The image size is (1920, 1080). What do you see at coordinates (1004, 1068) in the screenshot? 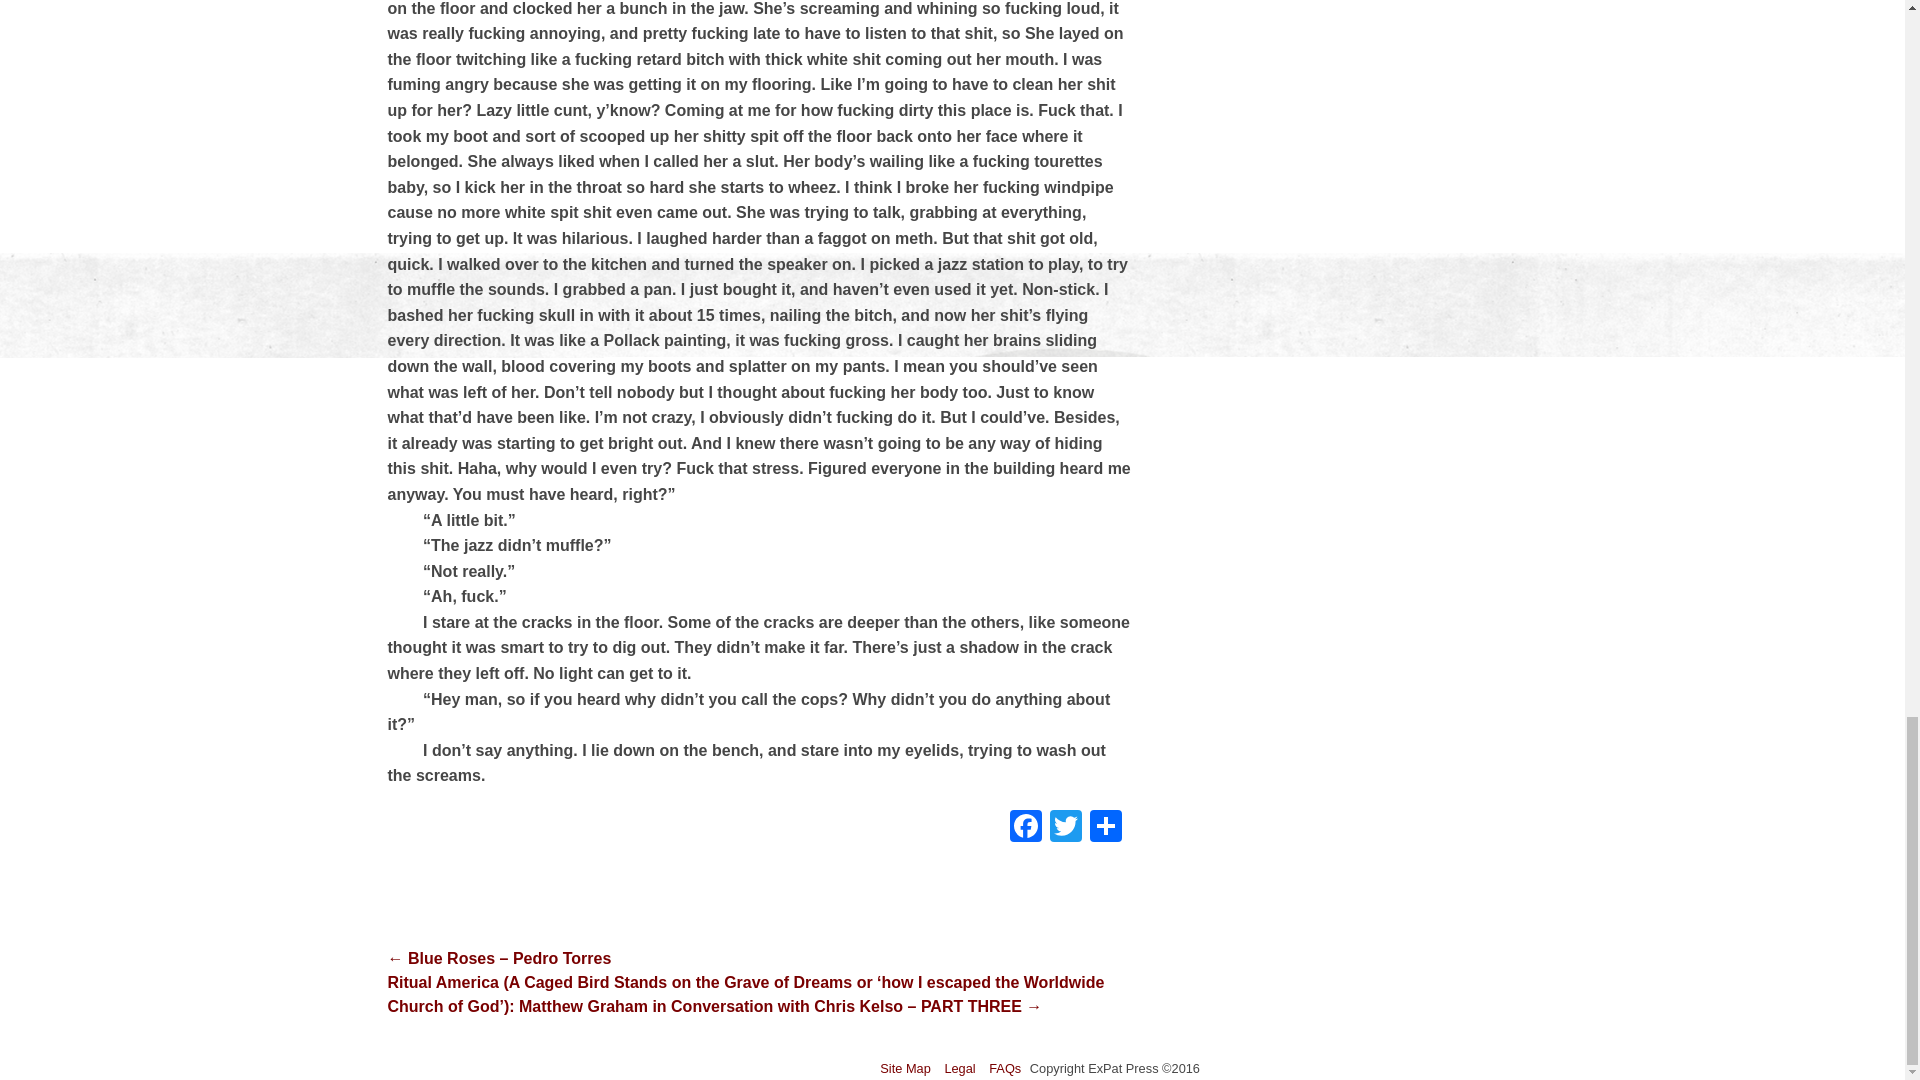
I see `FAQs` at bounding box center [1004, 1068].